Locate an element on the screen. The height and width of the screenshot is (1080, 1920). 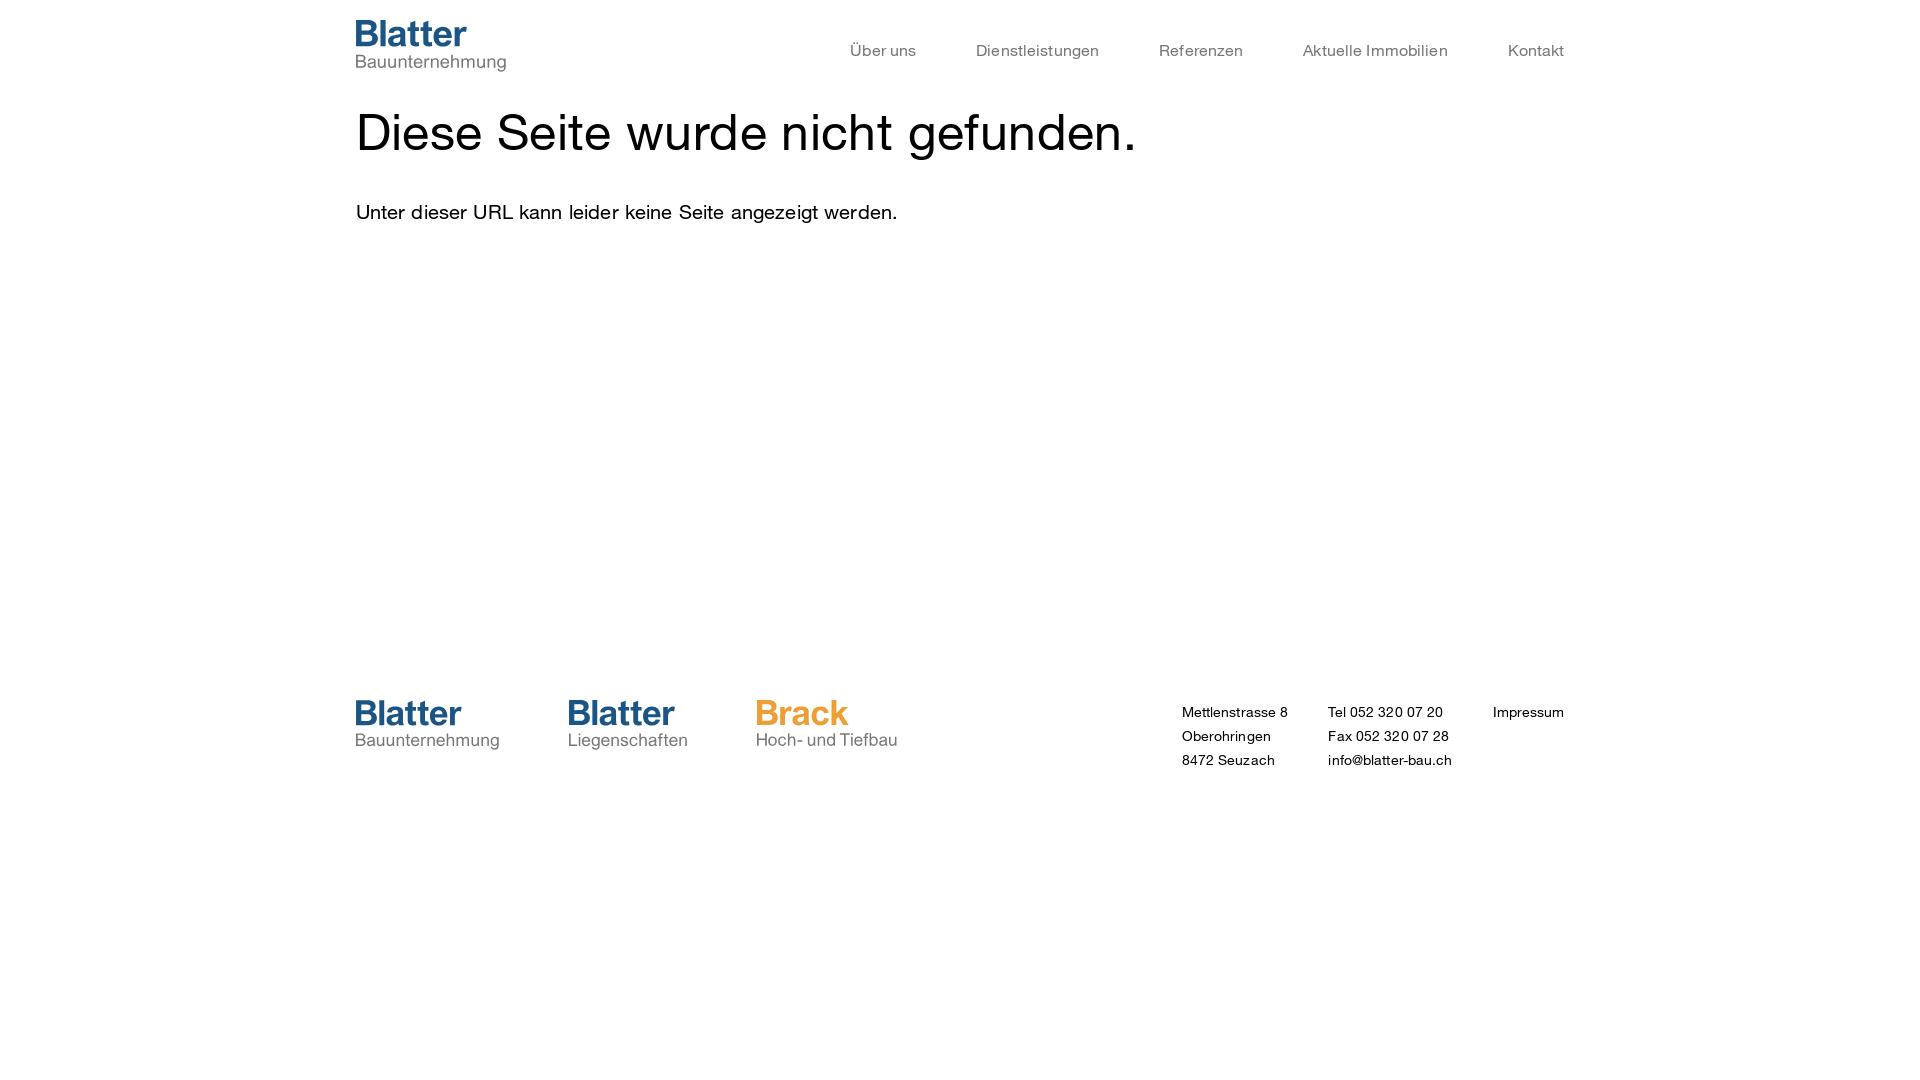
Kontakt is located at coordinates (1536, 50).